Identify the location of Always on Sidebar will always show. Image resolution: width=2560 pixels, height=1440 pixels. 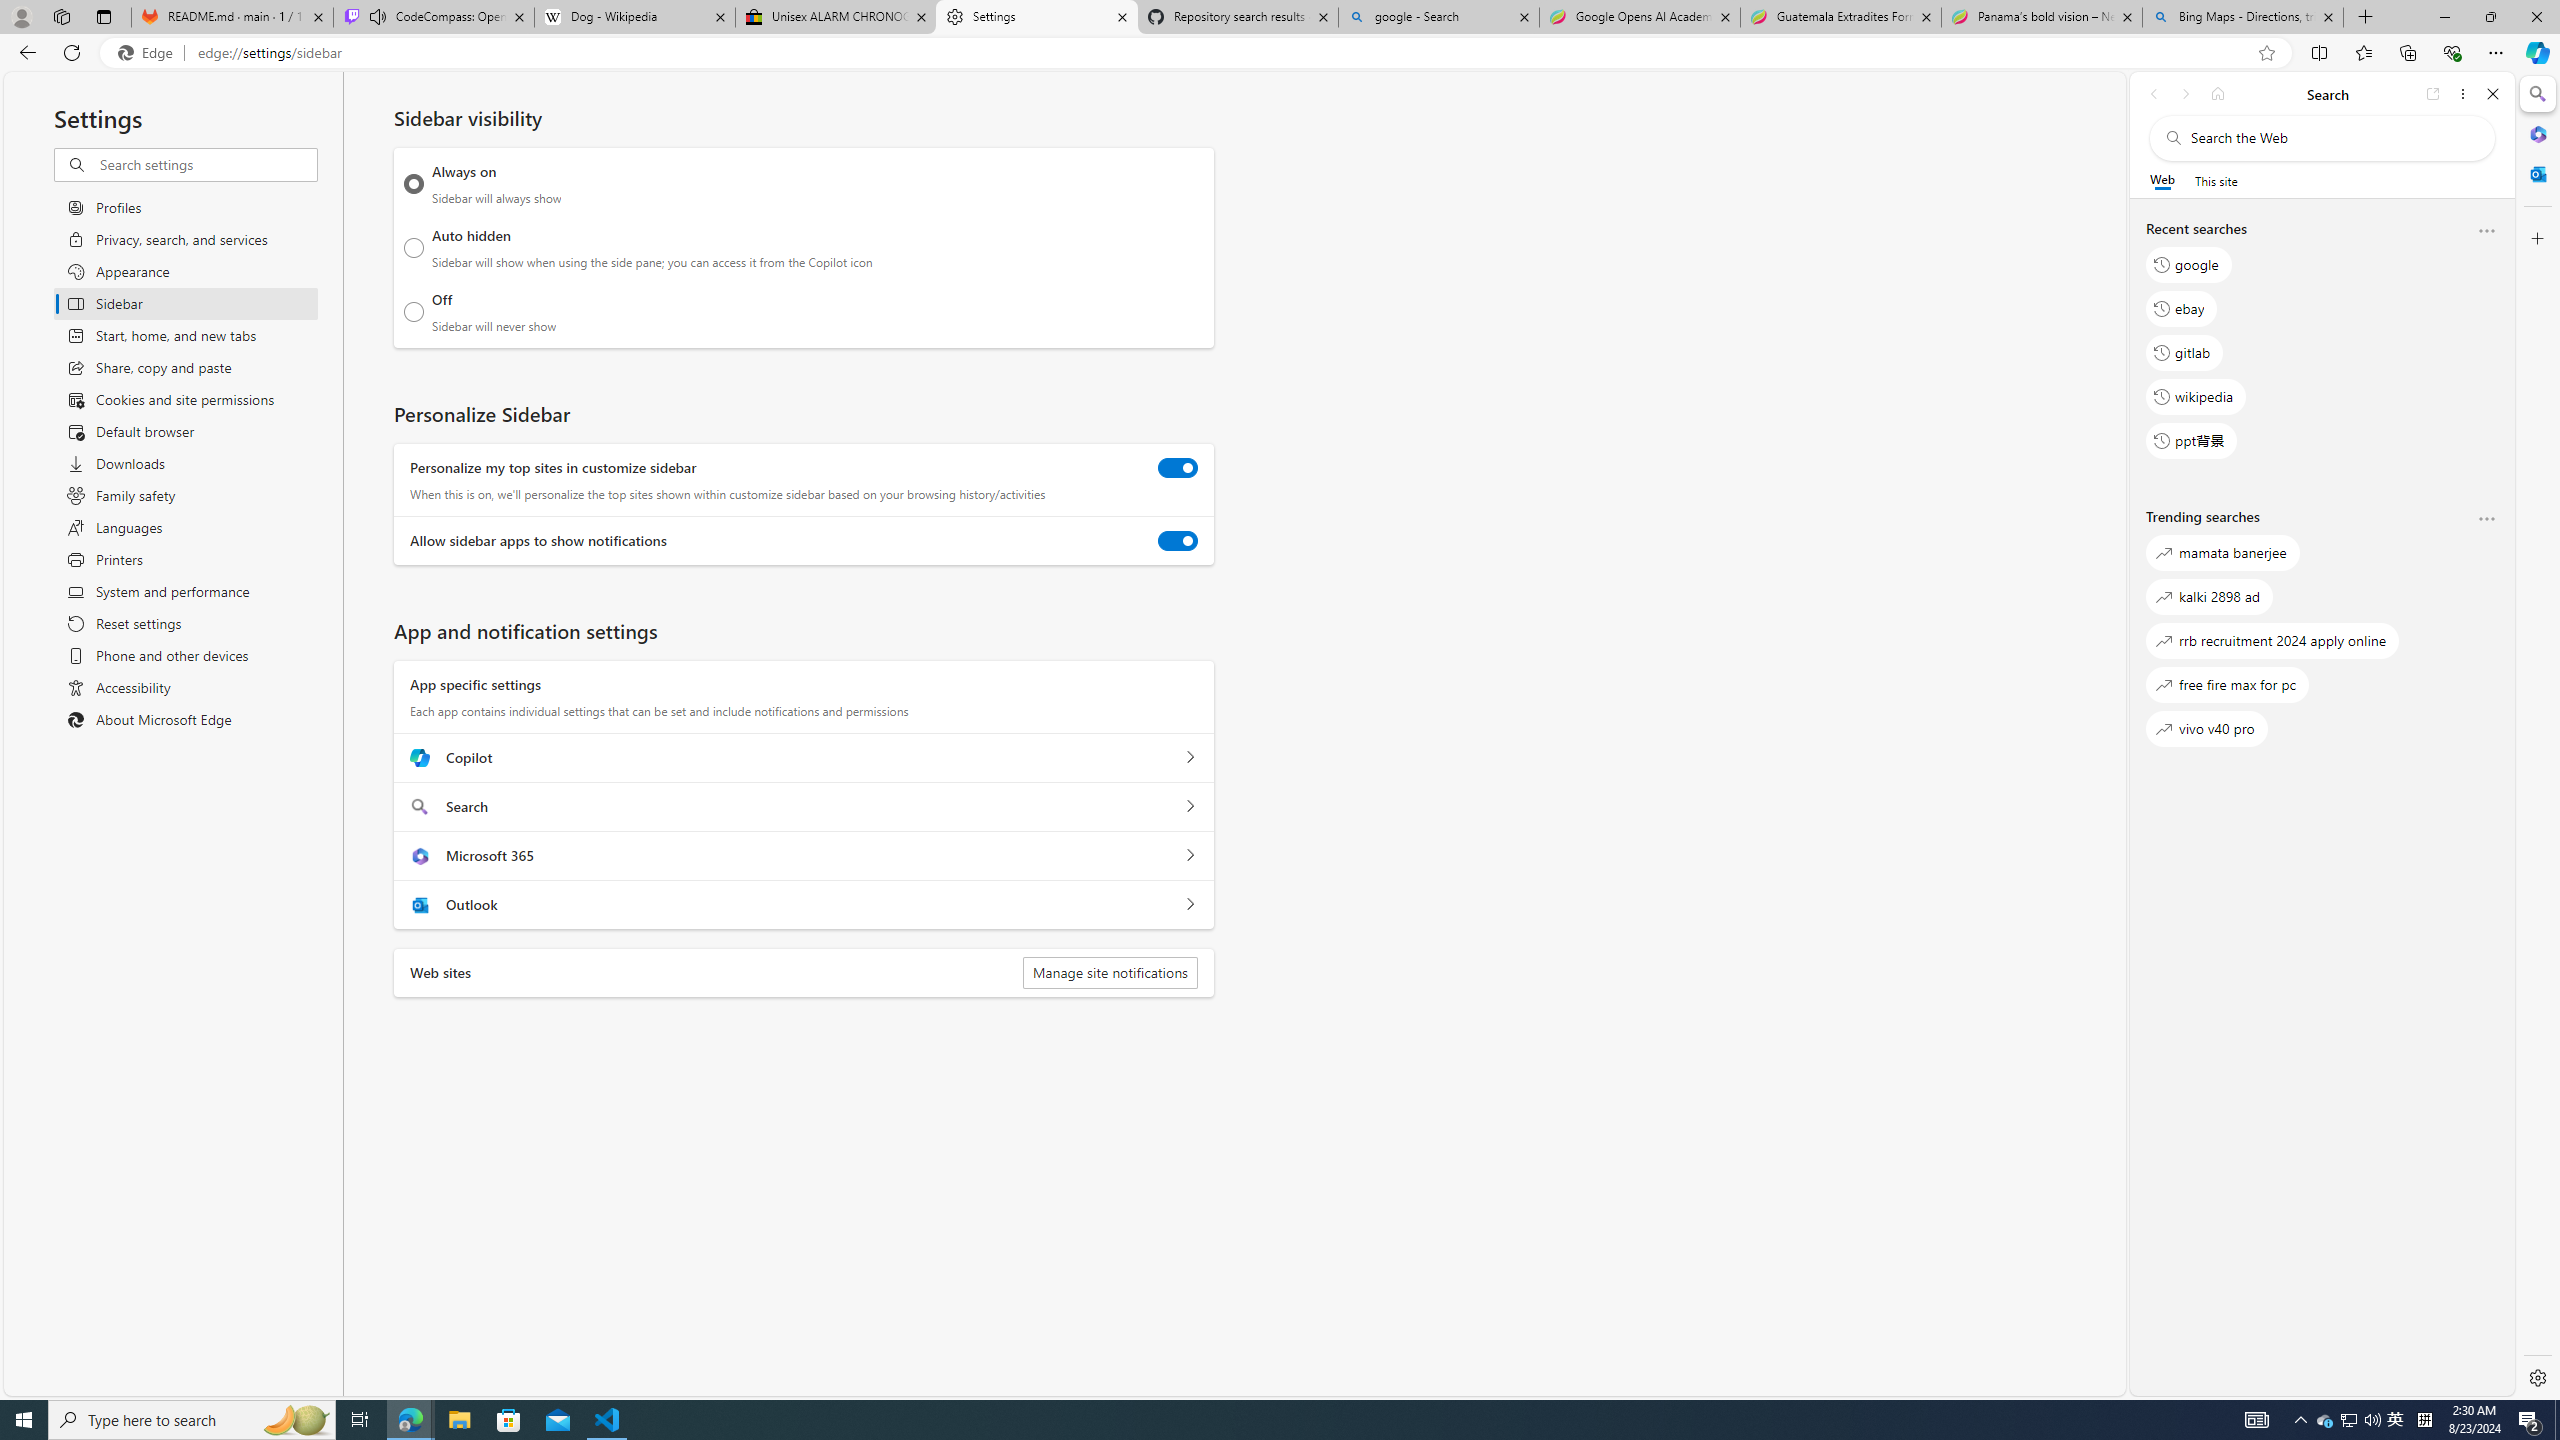
(414, 184).